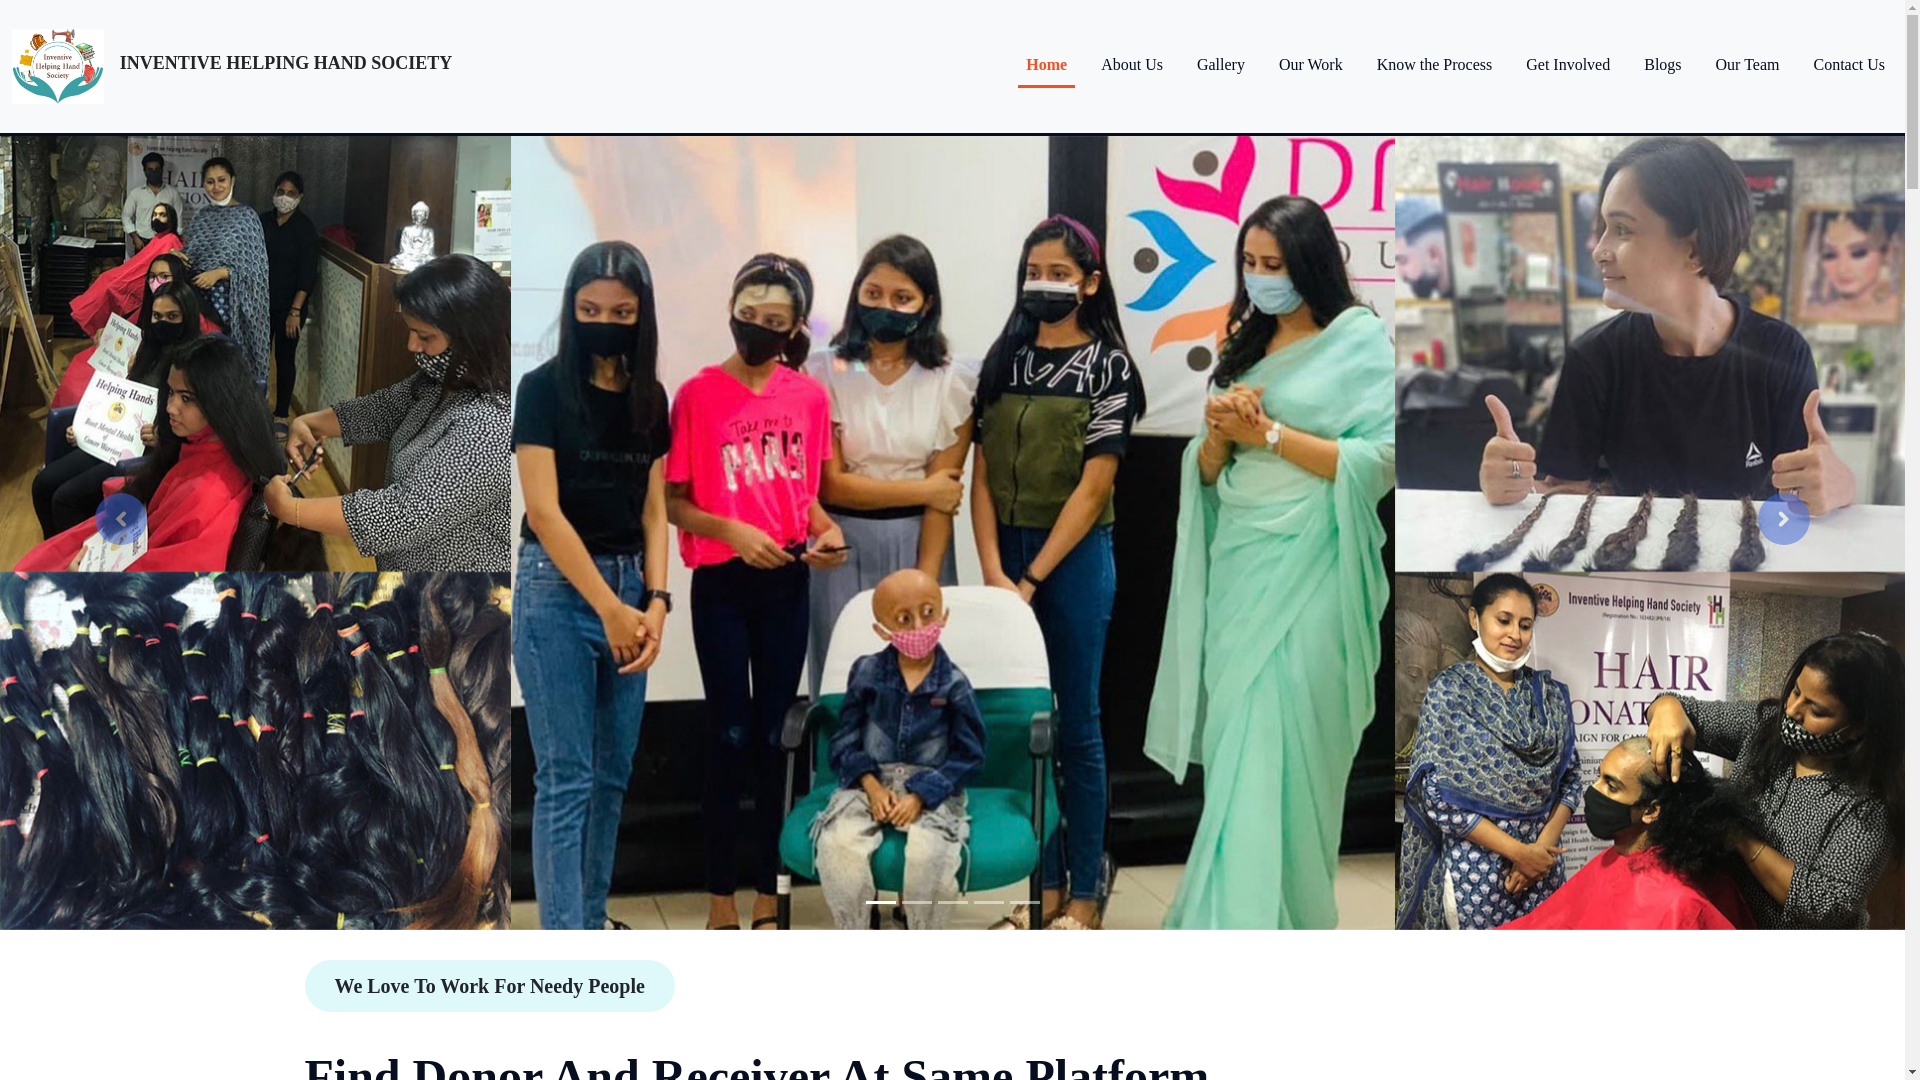 This screenshot has width=1920, height=1080. I want to click on Gallery, so click(1220, 65).